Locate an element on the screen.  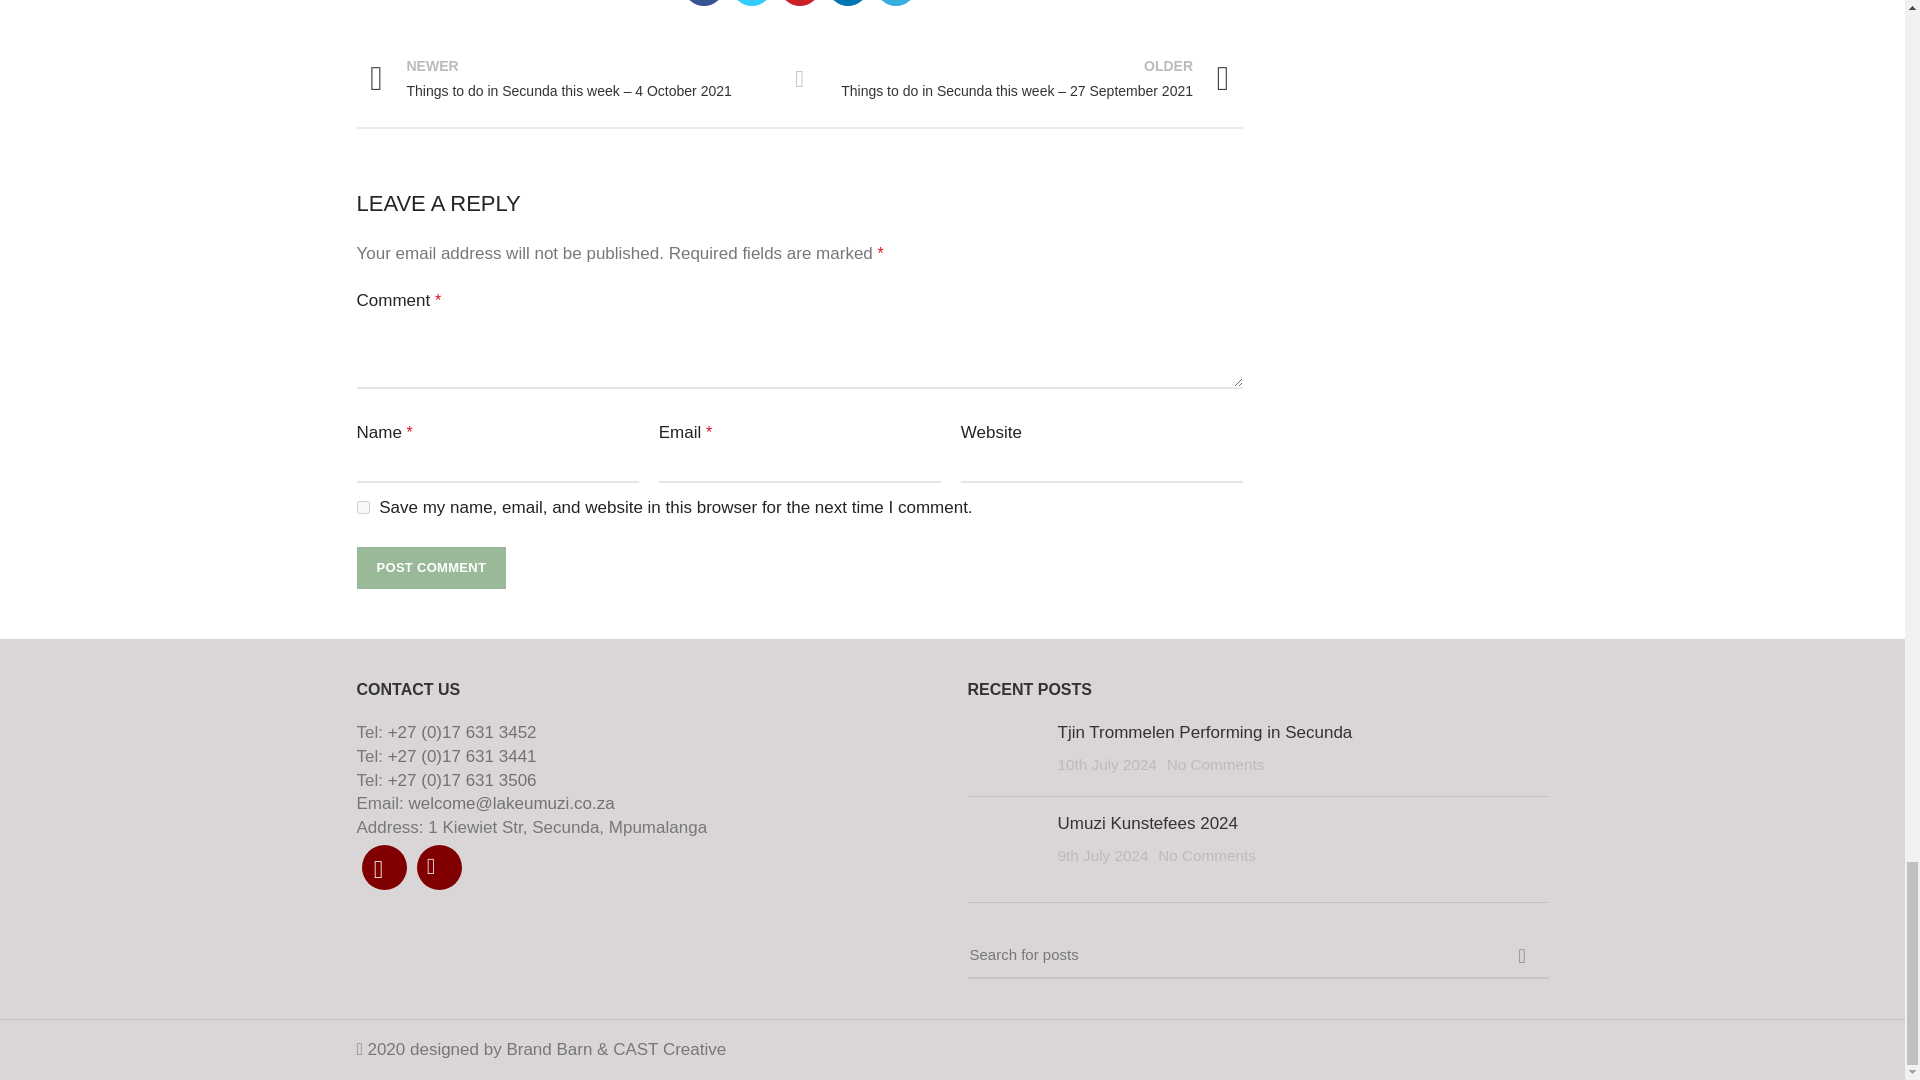
Permalink to Umuzi Kunstefees 2024 is located at coordinates (1148, 823).